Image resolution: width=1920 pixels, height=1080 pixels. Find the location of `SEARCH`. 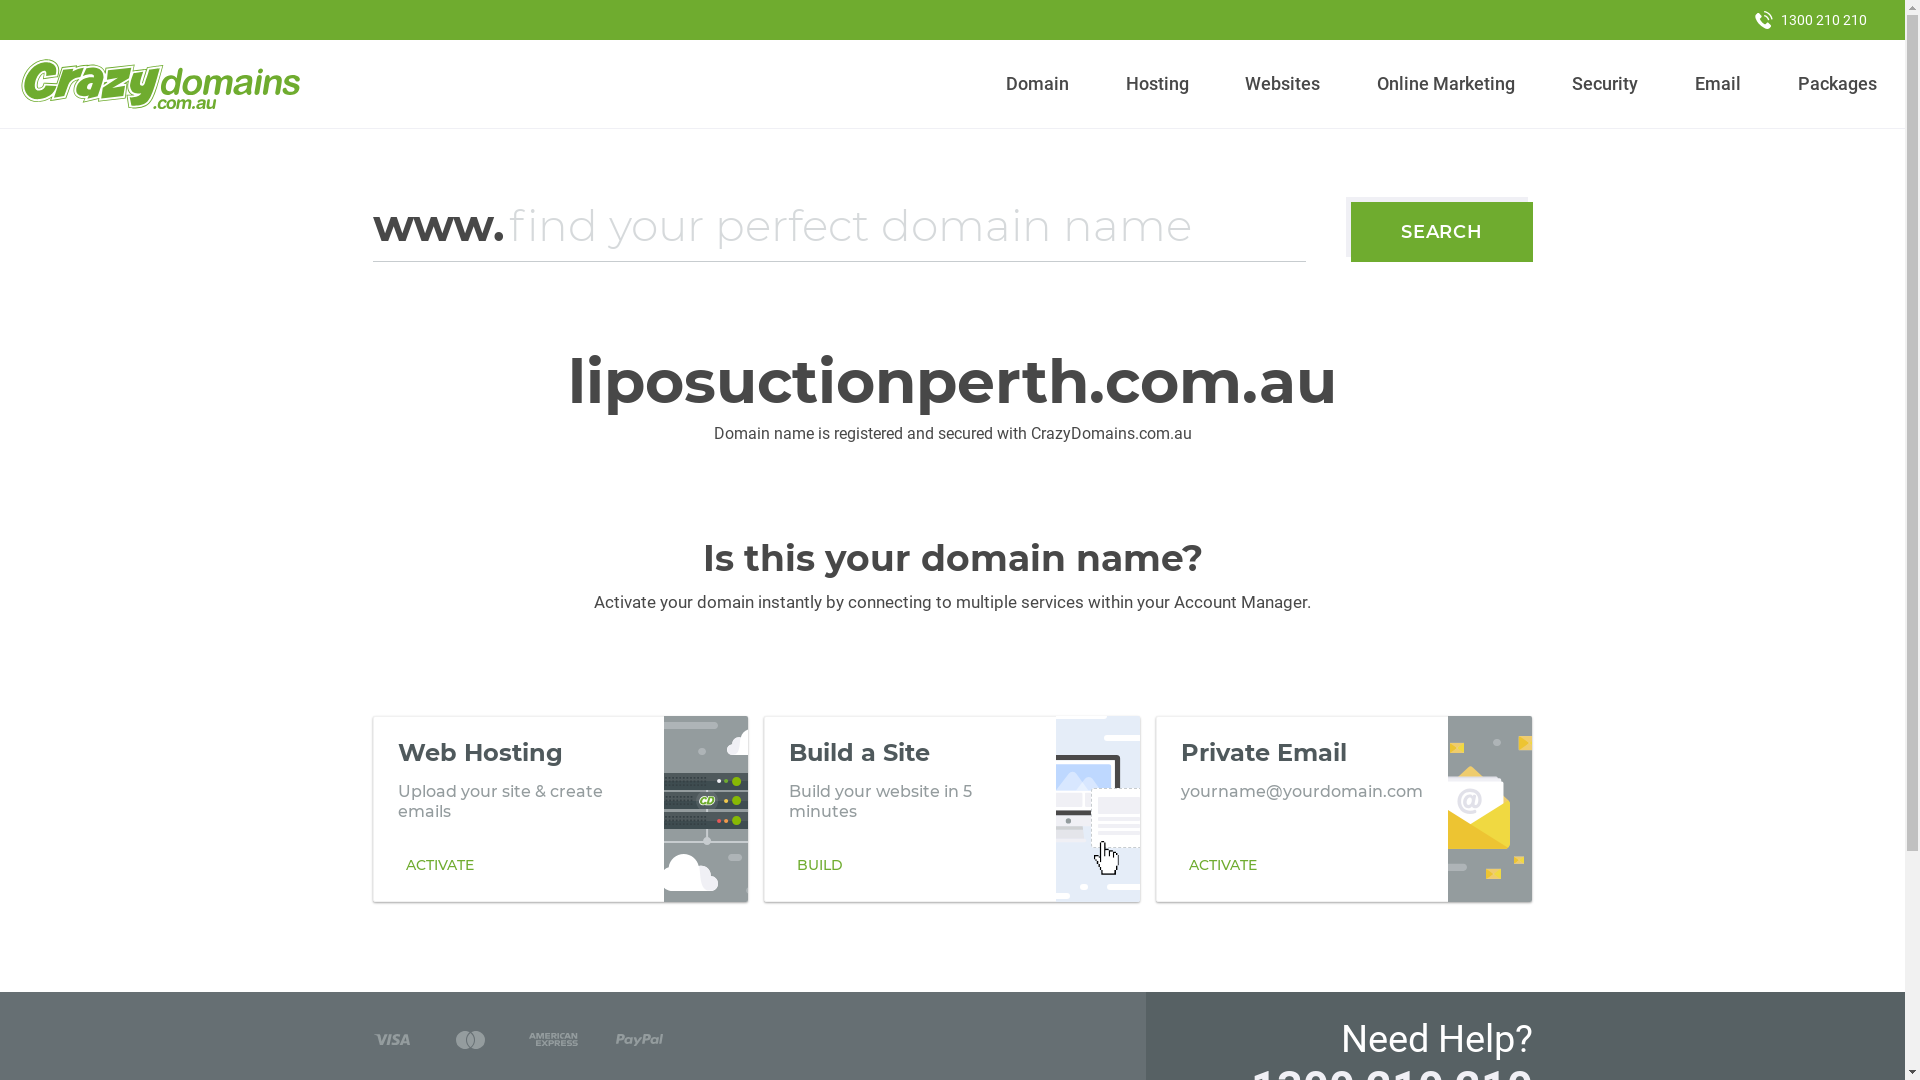

SEARCH is located at coordinates (1442, 232).